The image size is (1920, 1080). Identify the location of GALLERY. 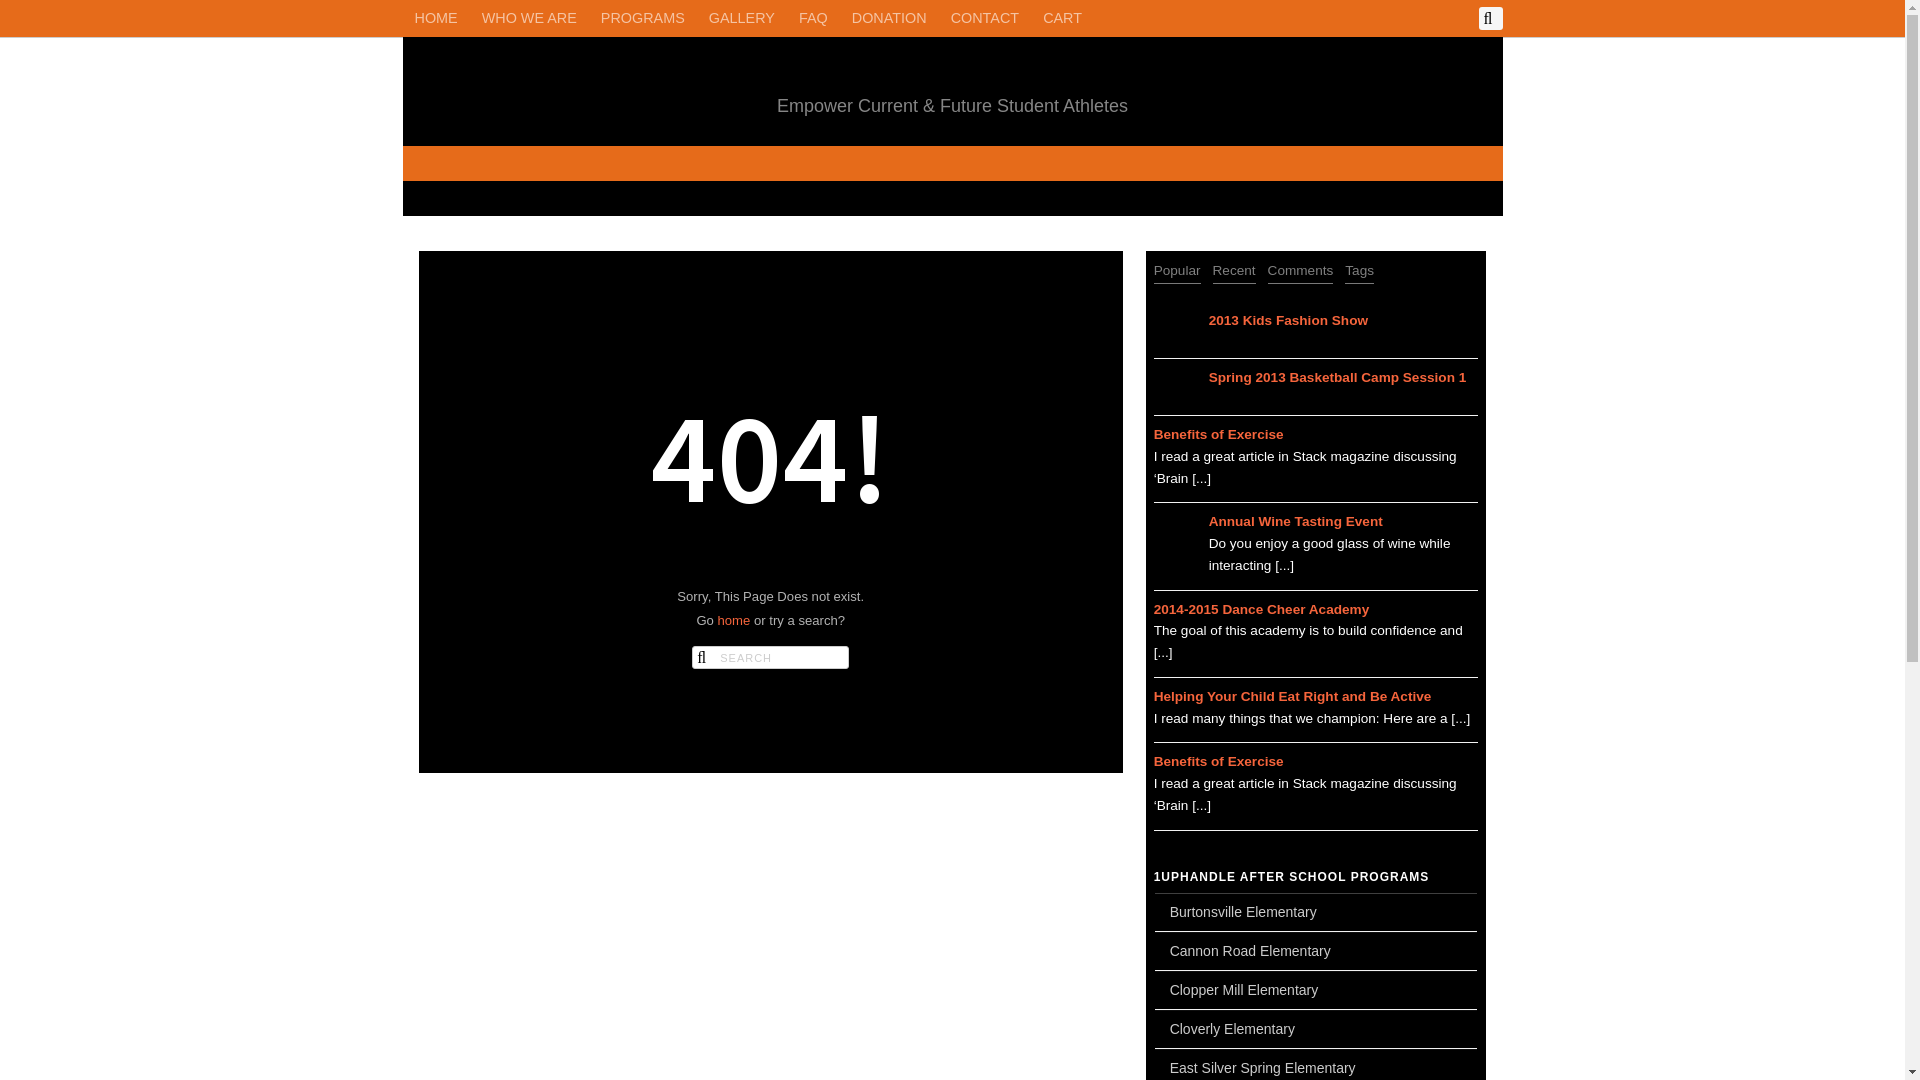
(742, 18).